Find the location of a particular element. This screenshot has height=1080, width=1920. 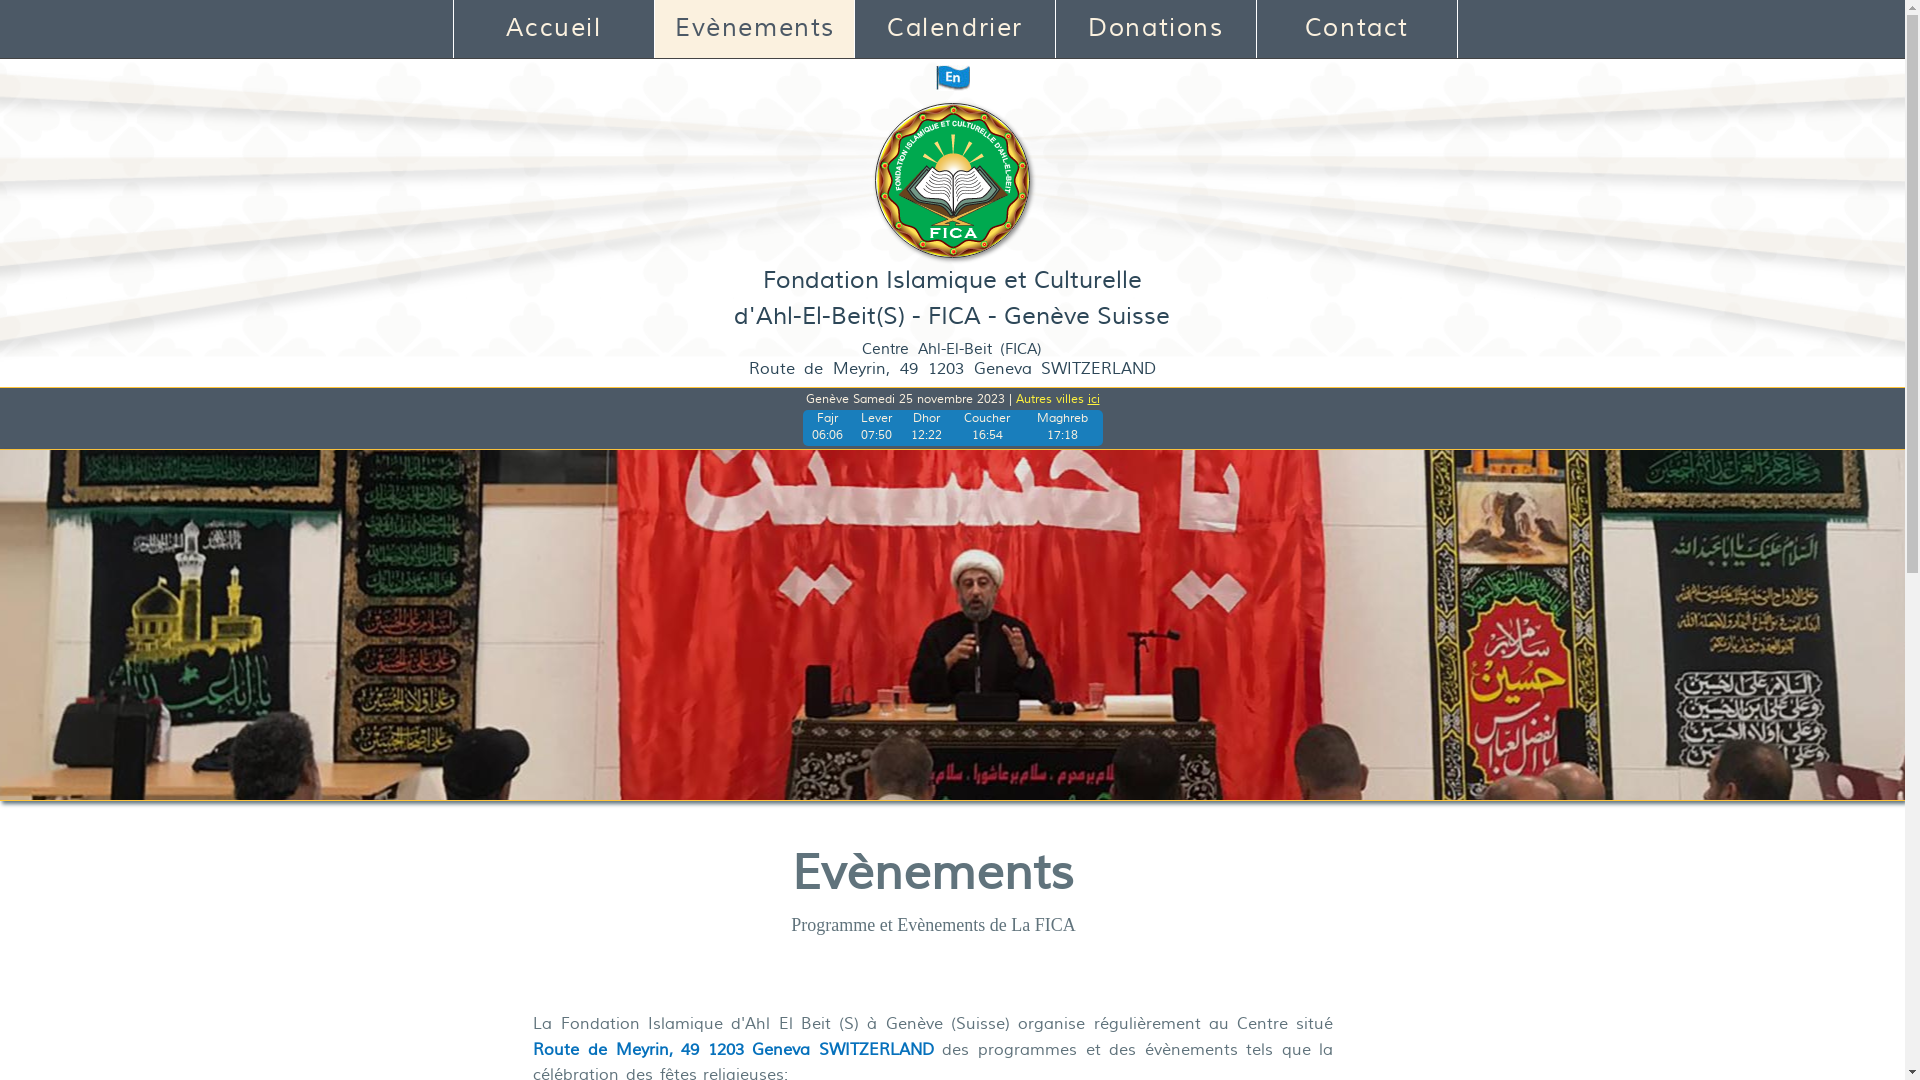

Route de Meyrin, 49 1203 Geneva SWITZERLAND is located at coordinates (733, 1050).